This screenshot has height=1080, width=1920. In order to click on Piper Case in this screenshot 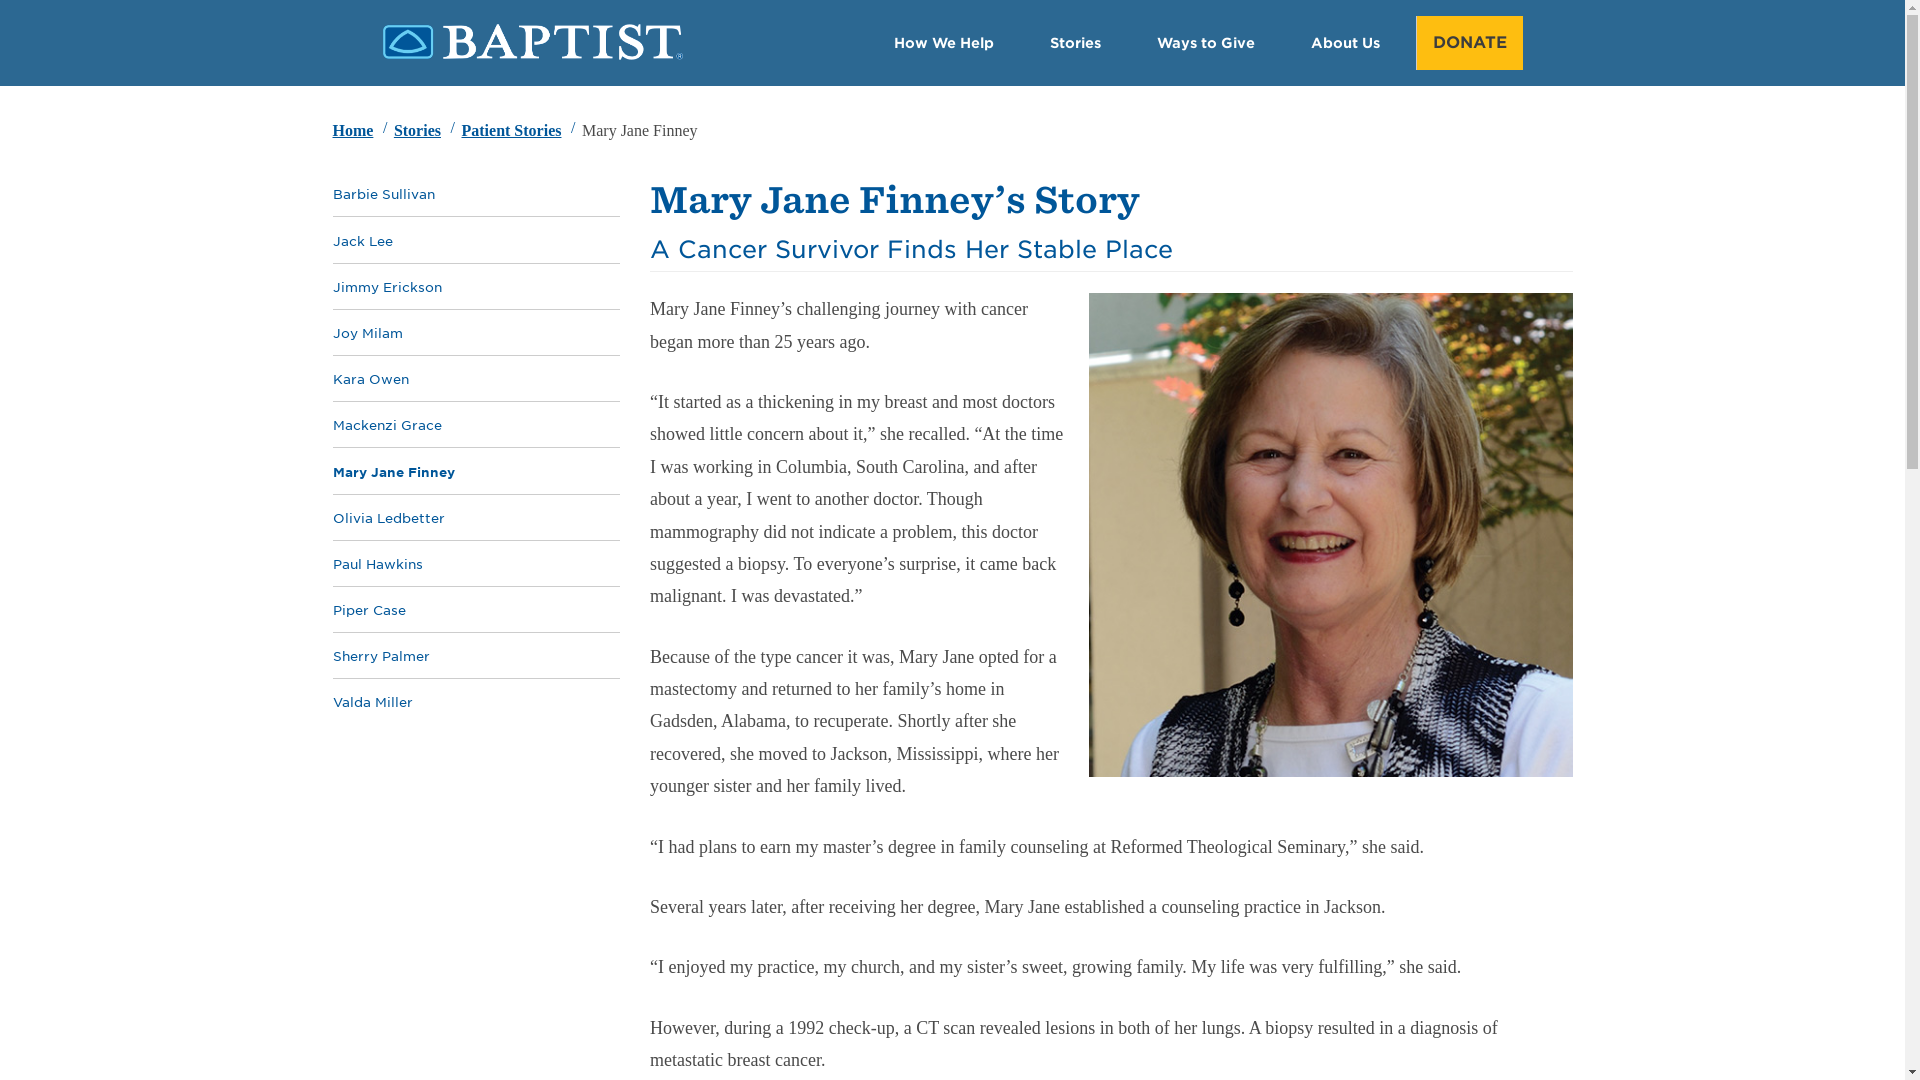, I will do `click(368, 610)`.